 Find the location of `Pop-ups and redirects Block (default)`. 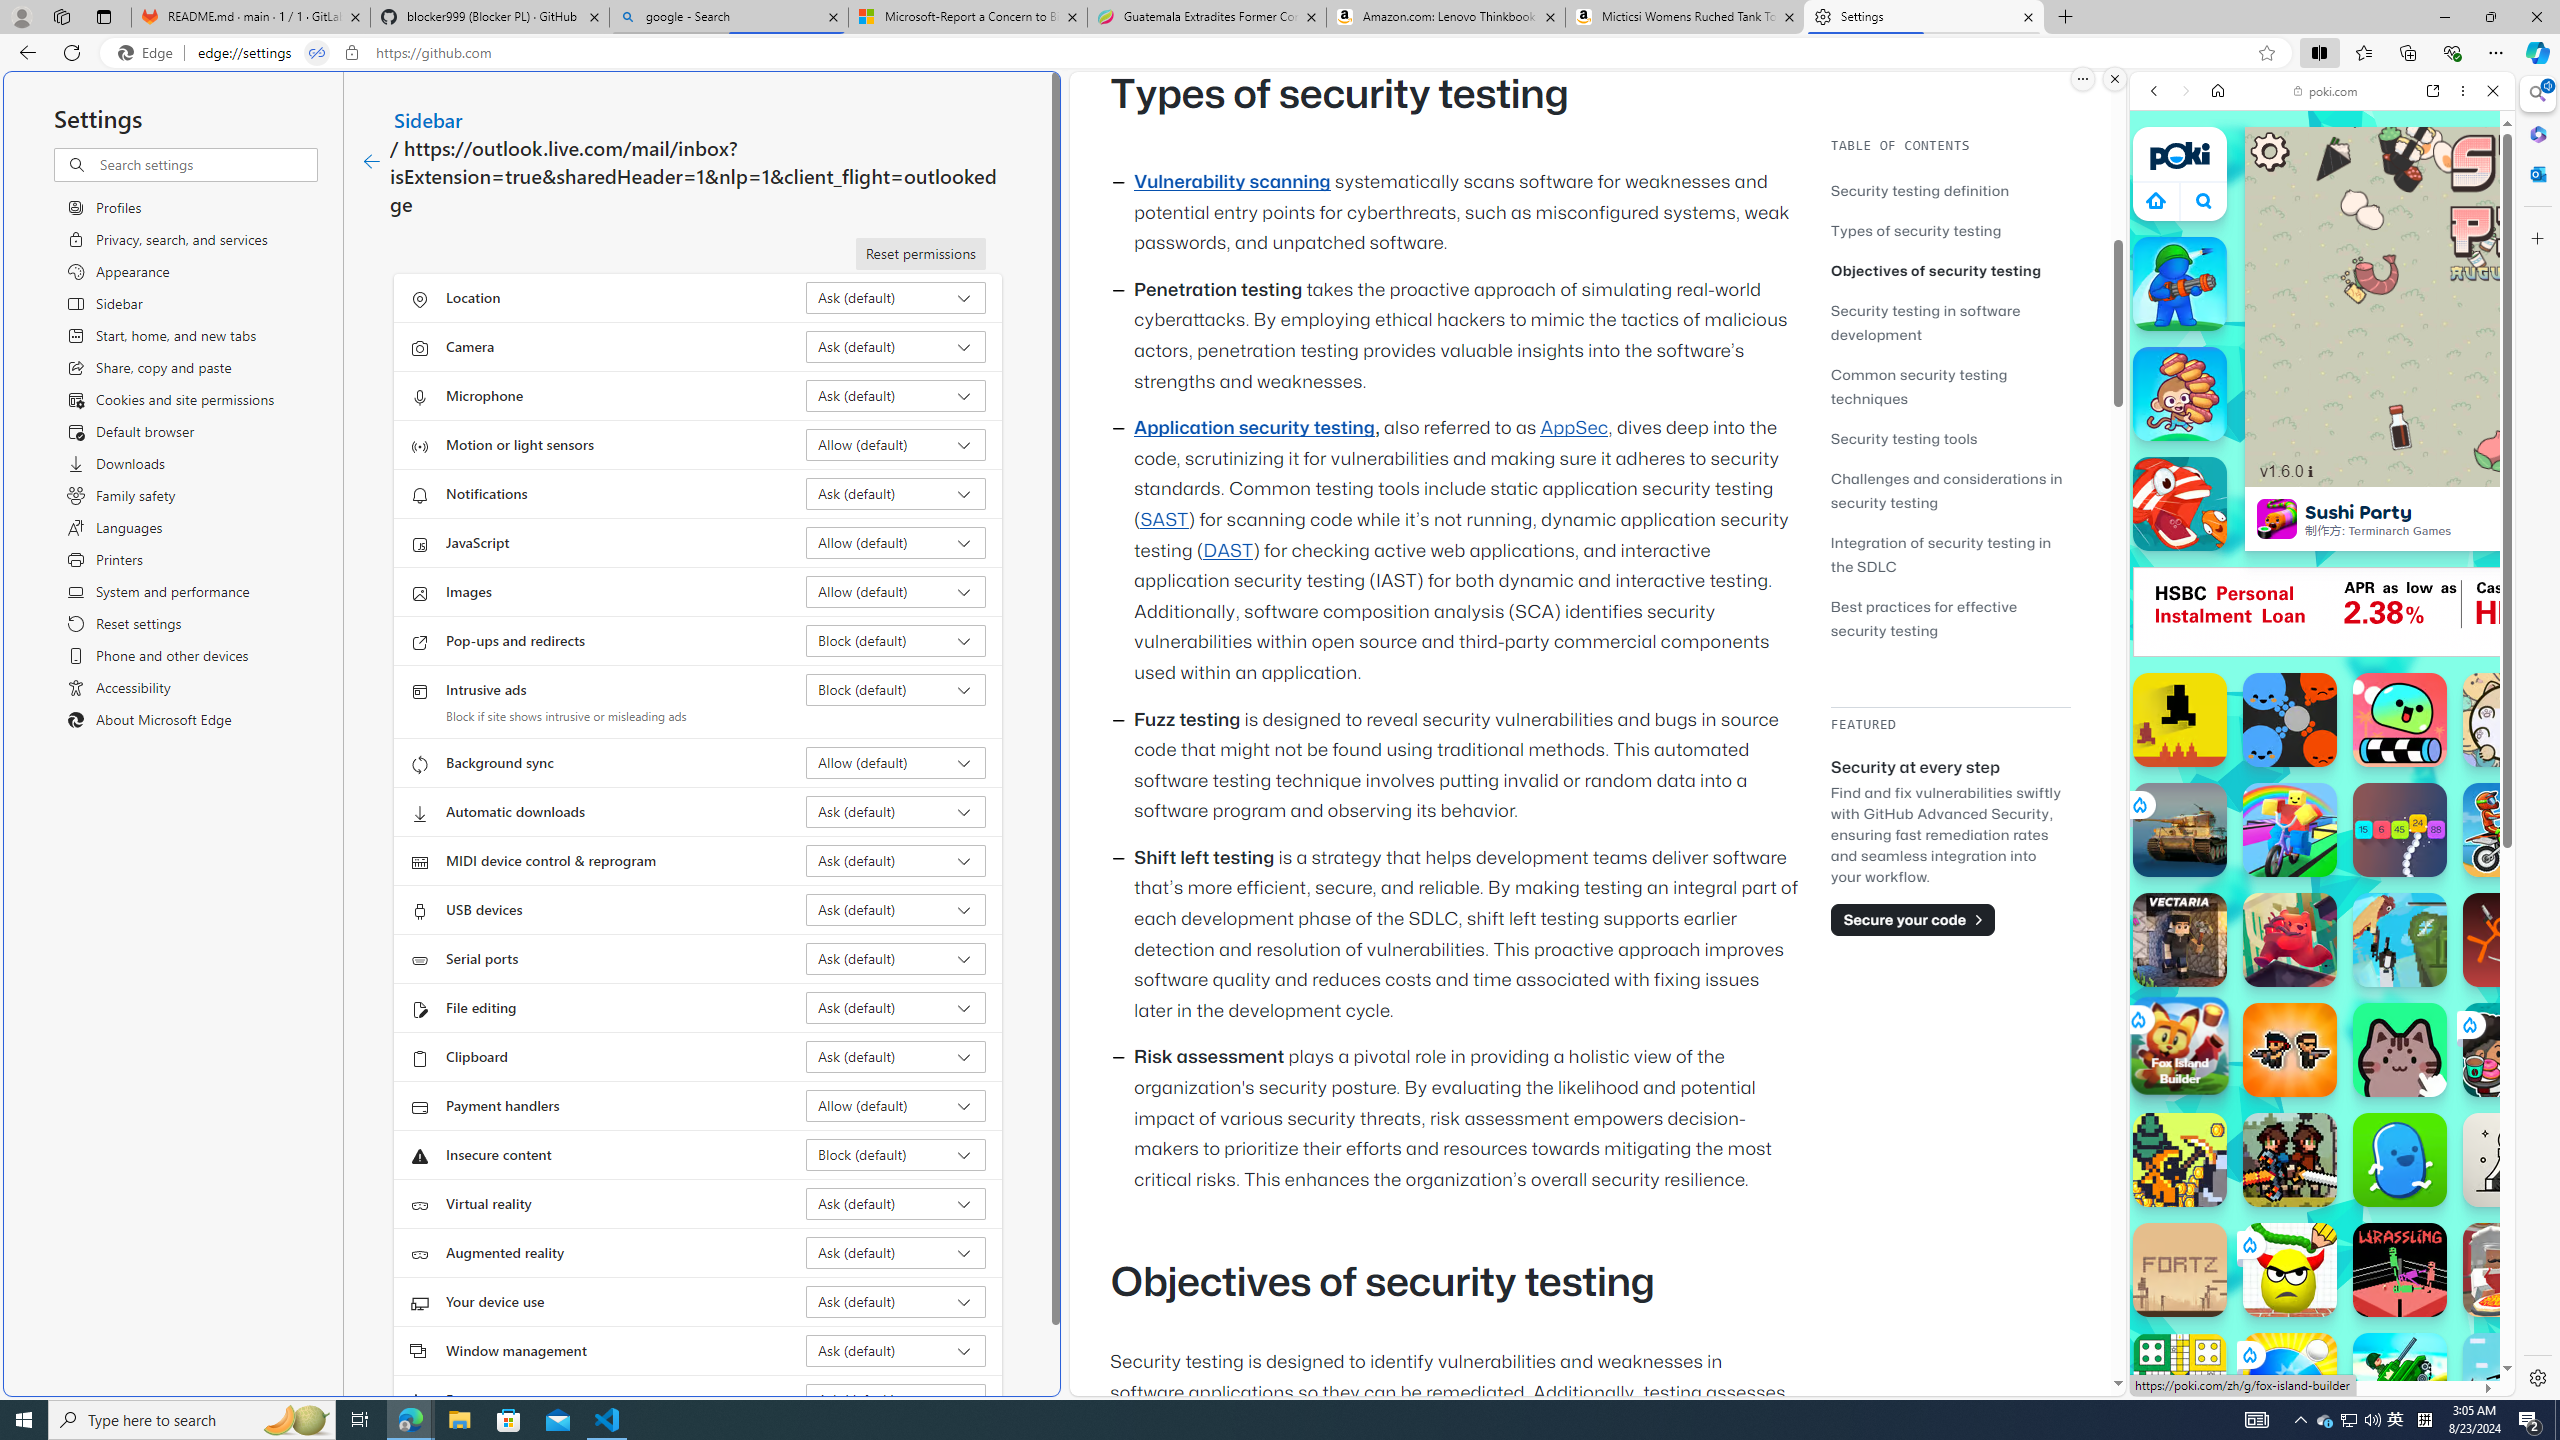

Pop-ups and redirects Block (default) is located at coordinates (896, 640).